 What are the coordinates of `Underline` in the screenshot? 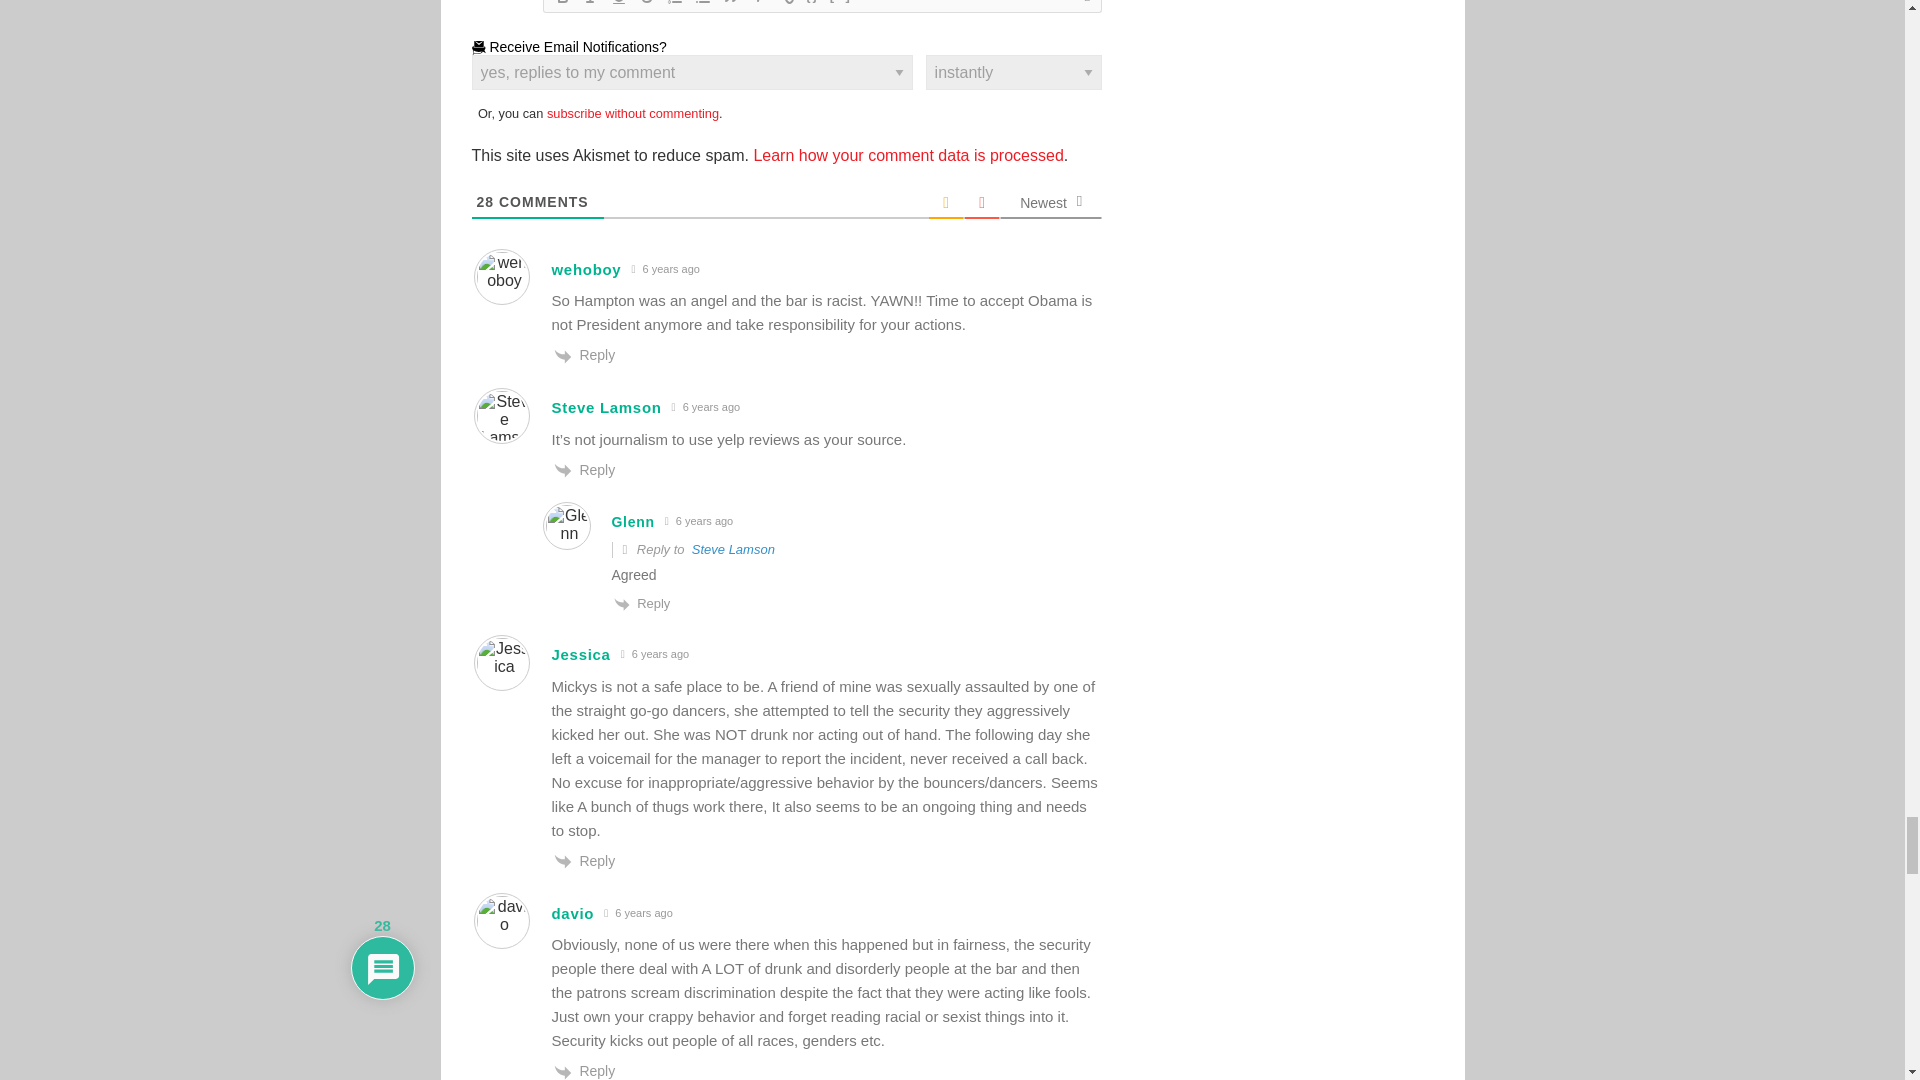 It's located at (618, 4).